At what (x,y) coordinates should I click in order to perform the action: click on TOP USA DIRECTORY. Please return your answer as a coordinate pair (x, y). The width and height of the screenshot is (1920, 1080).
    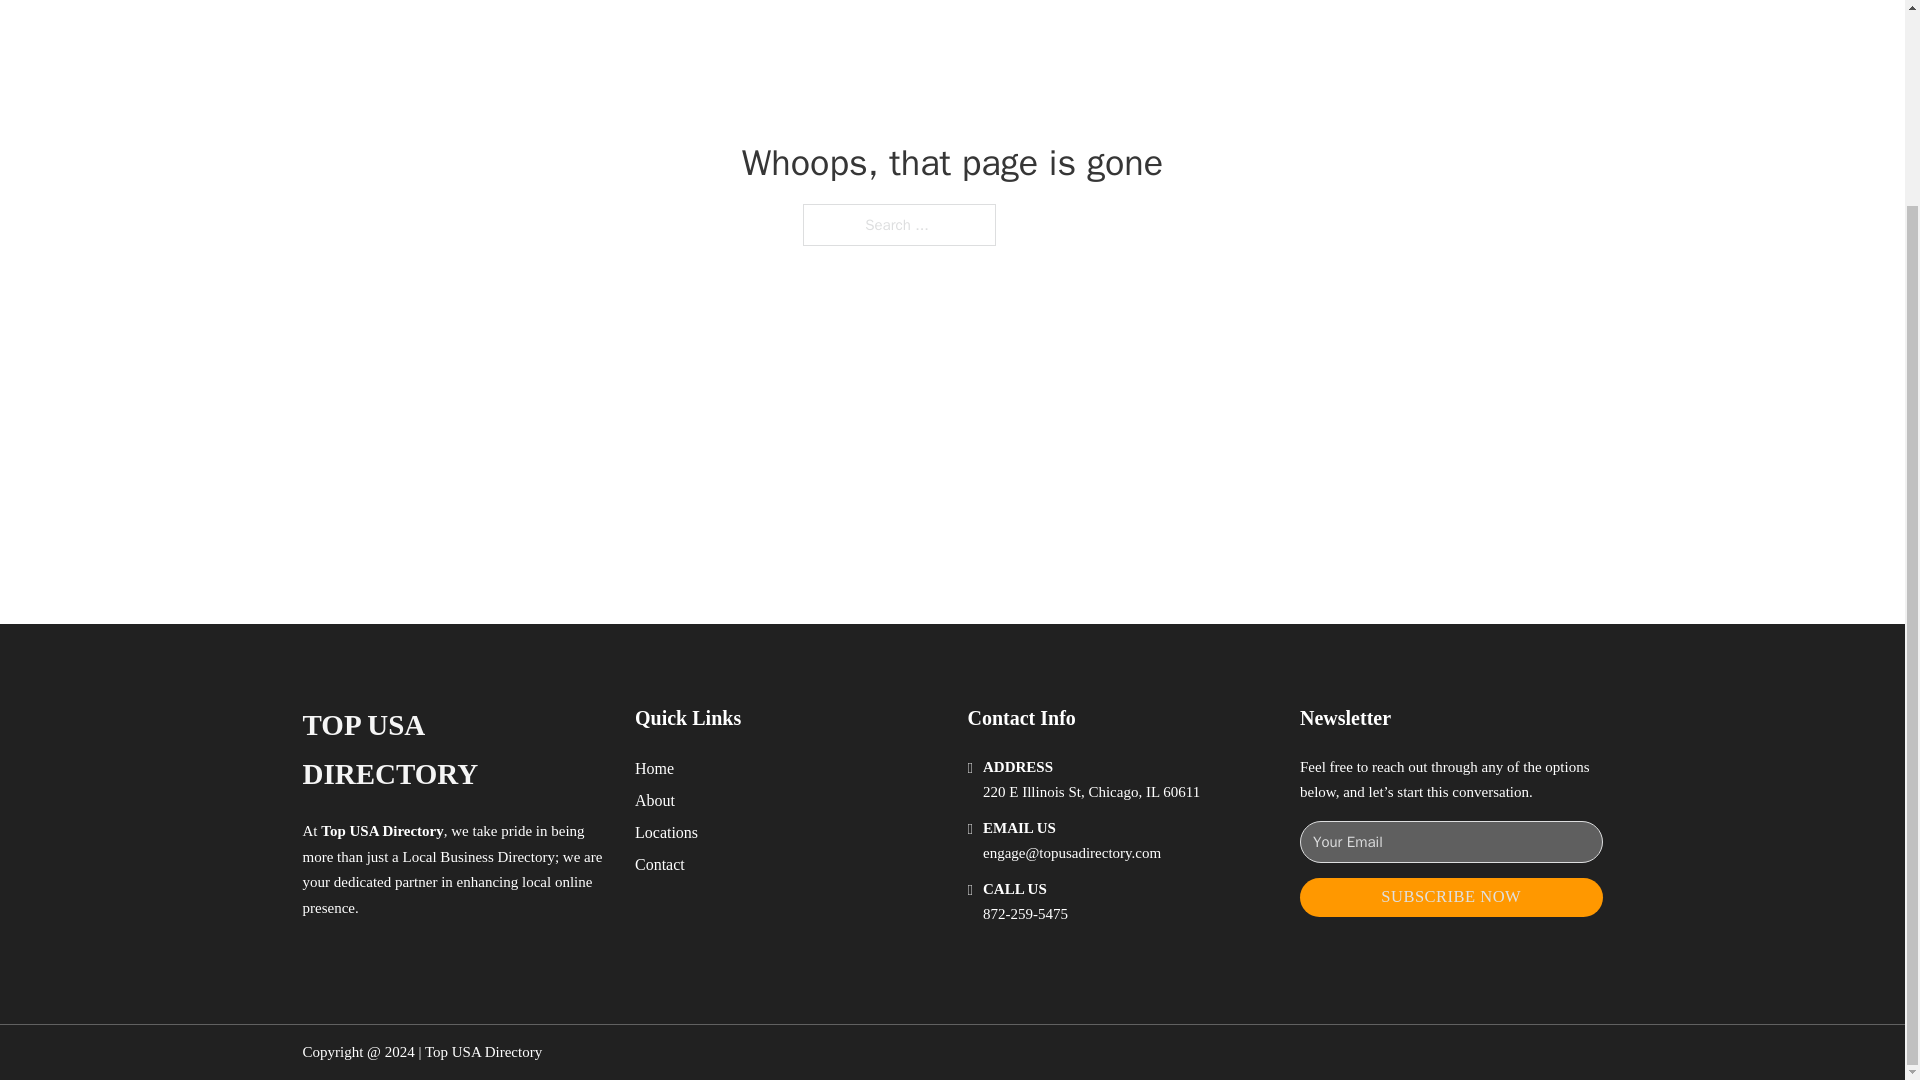
    Looking at the image, I should click on (452, 750).